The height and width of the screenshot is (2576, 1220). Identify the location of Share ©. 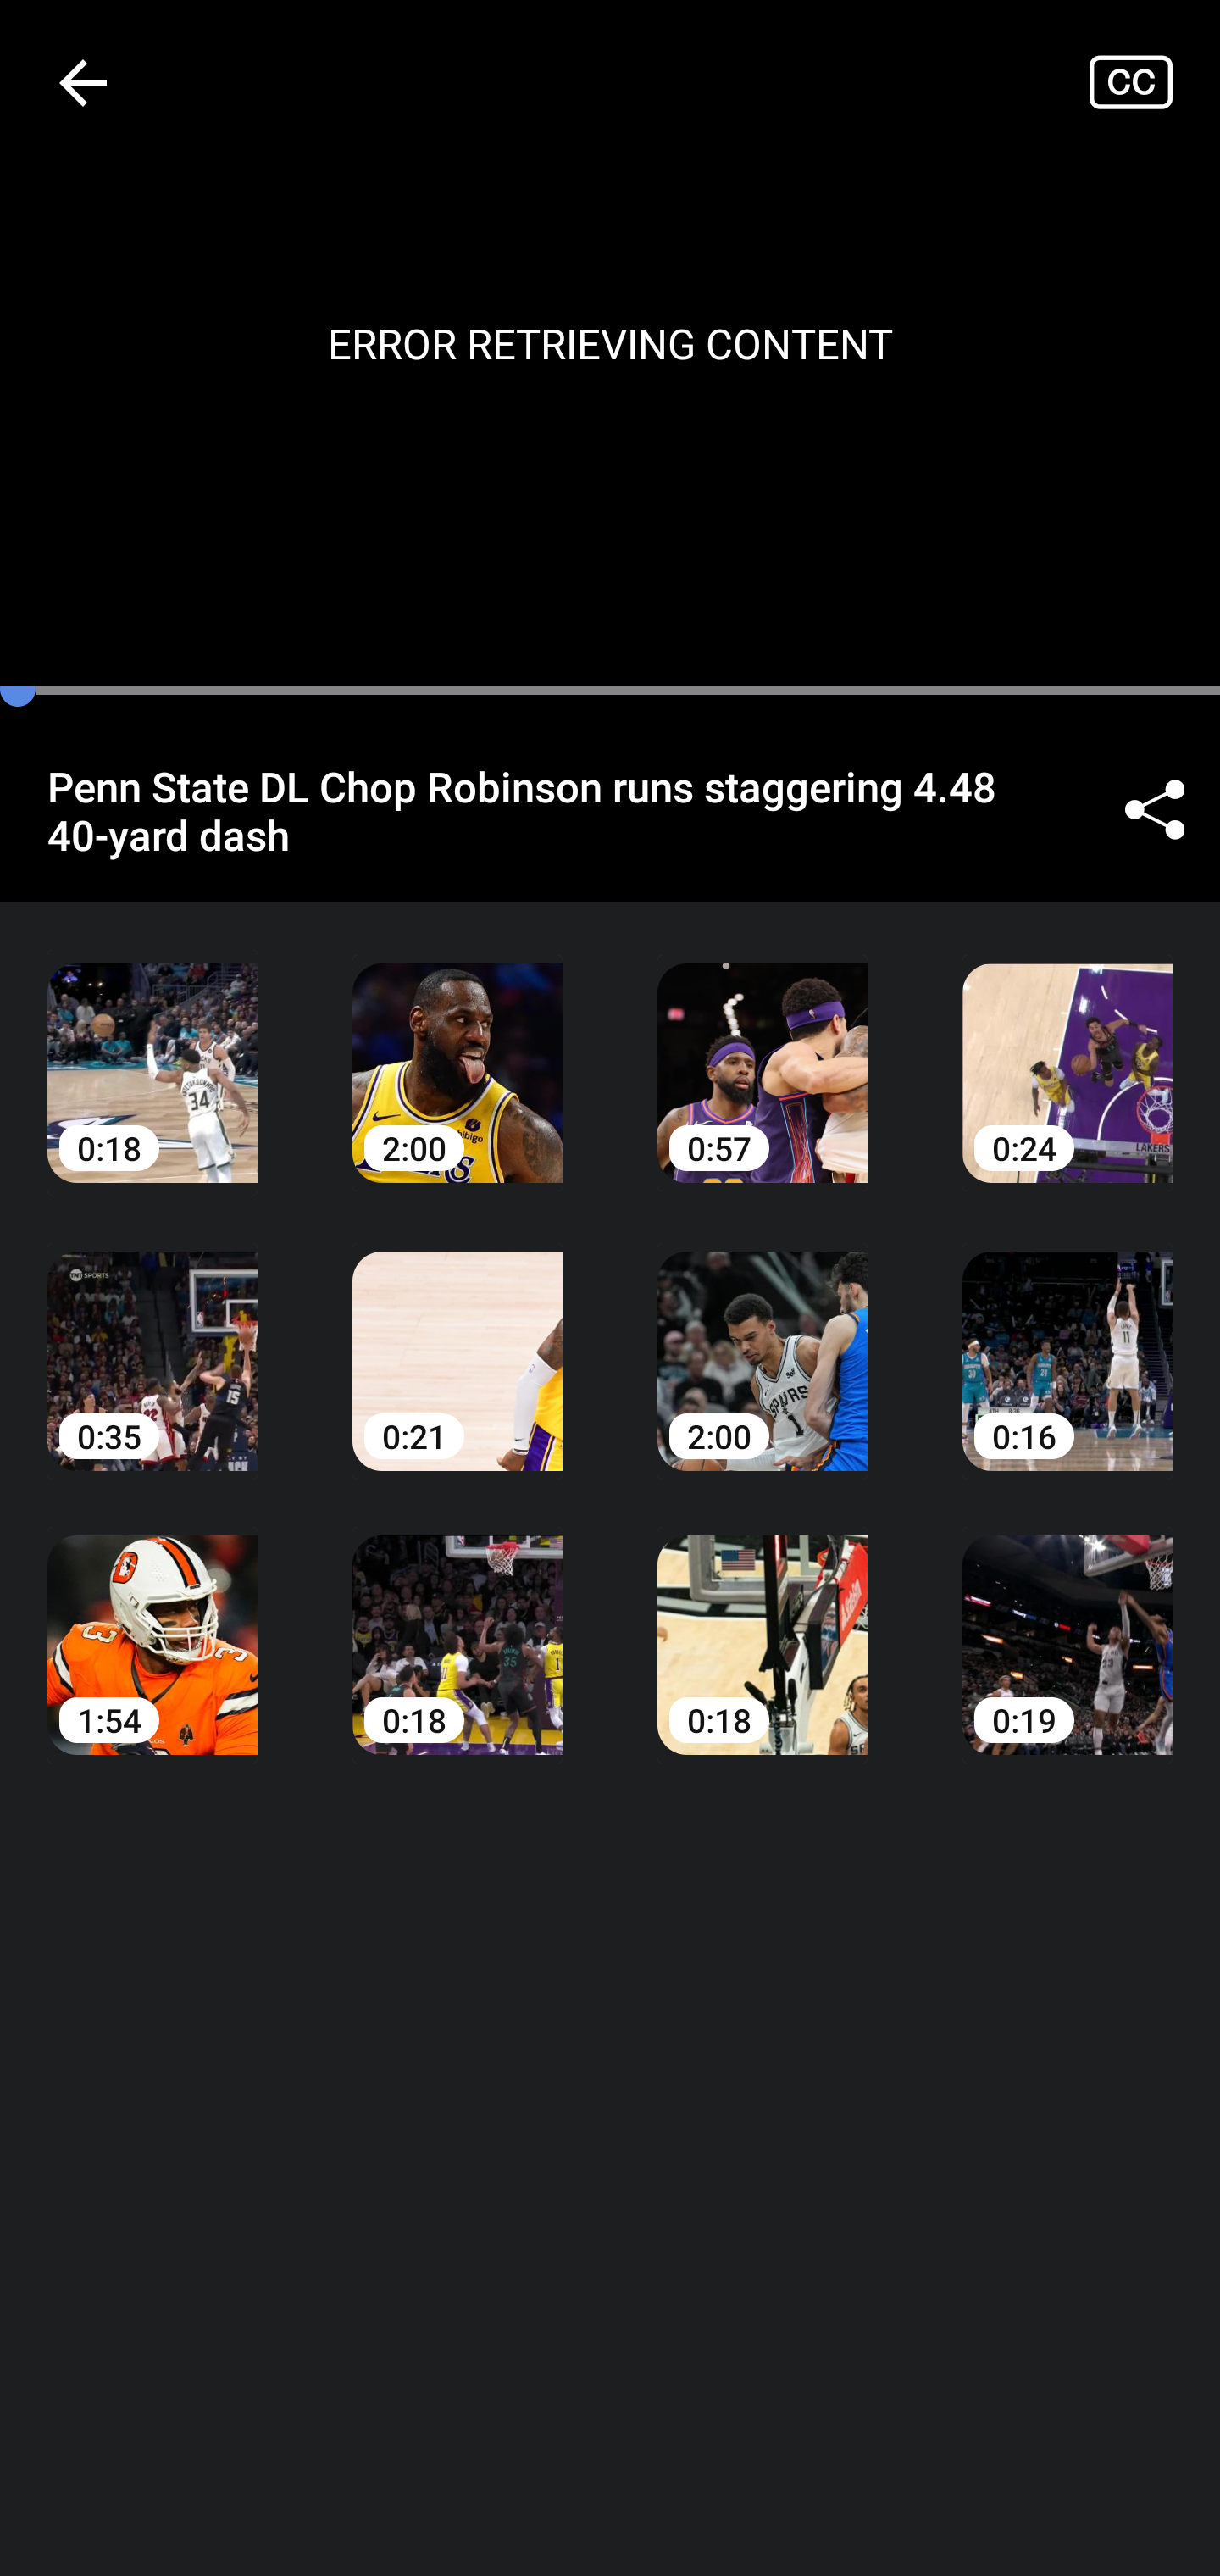
(1154, 810).